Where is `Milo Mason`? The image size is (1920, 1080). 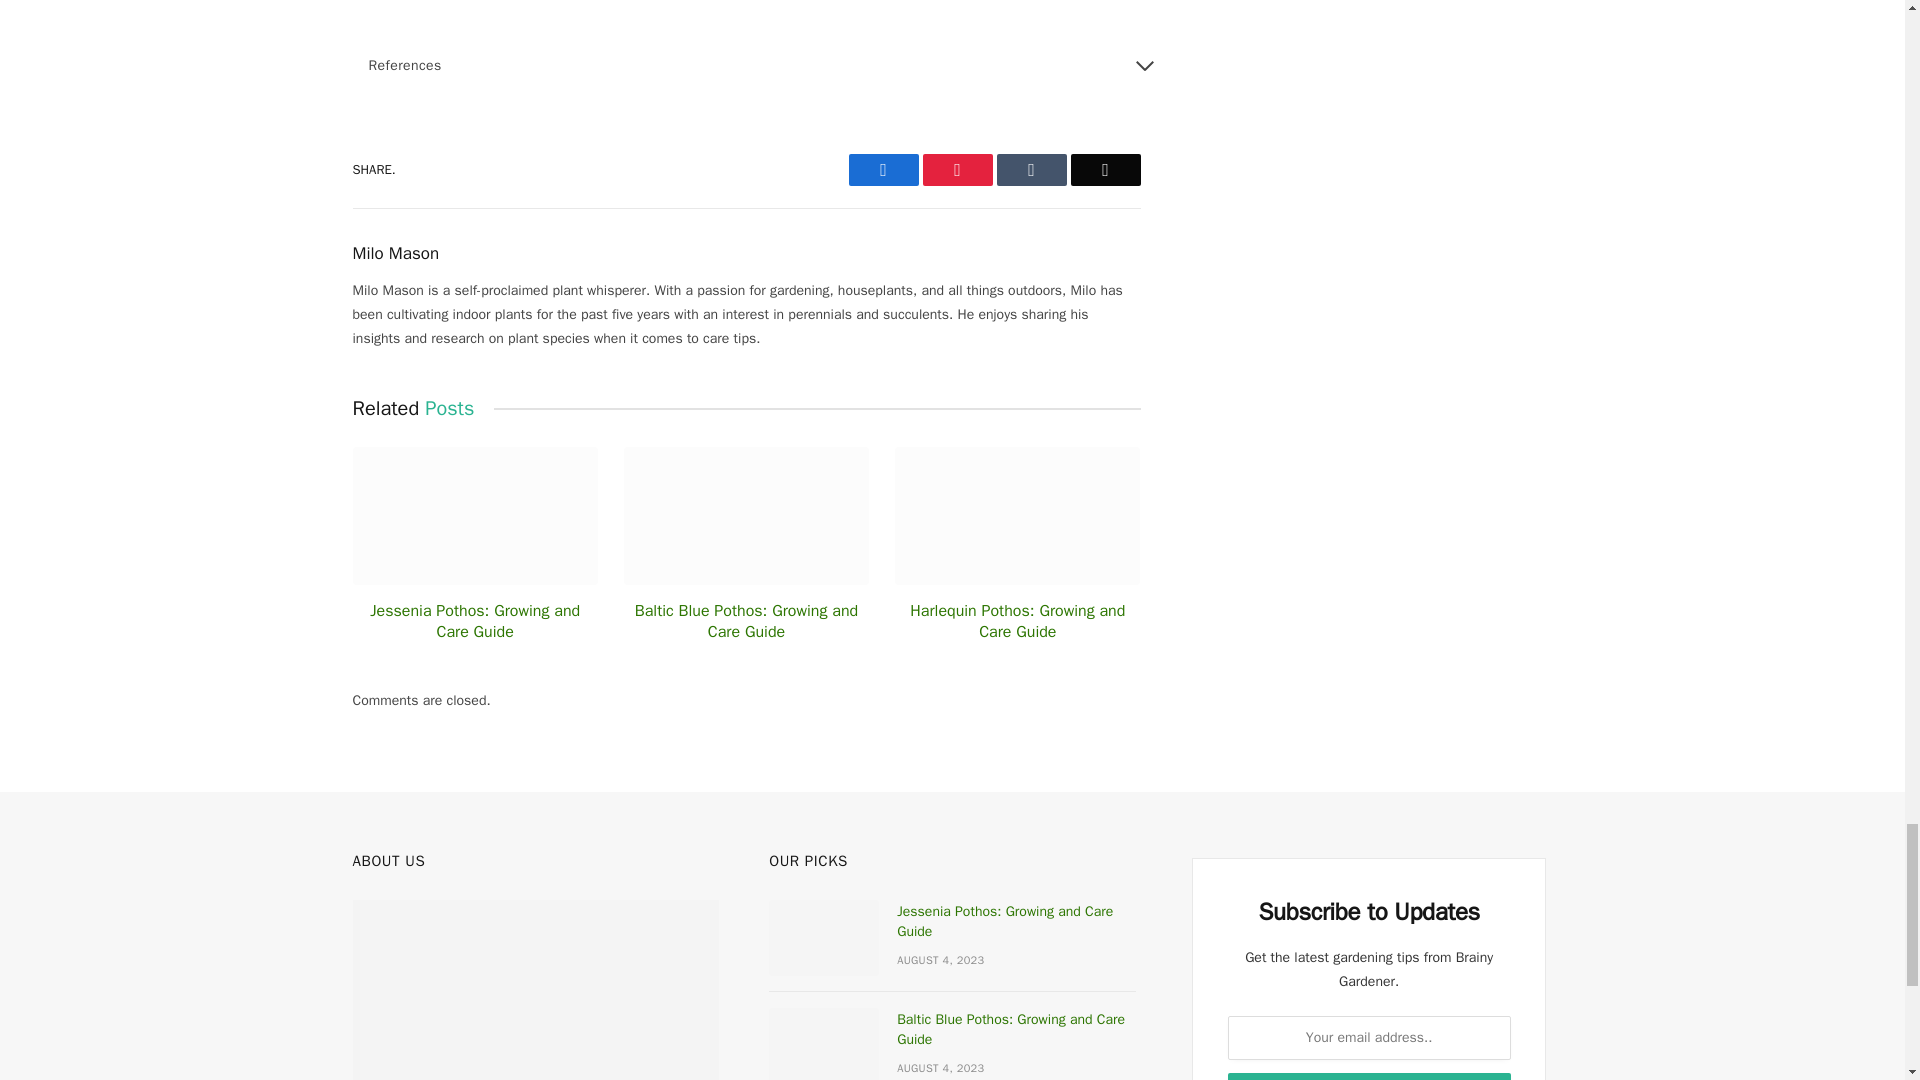 Milo Mason is located at coordinates (395, 254).